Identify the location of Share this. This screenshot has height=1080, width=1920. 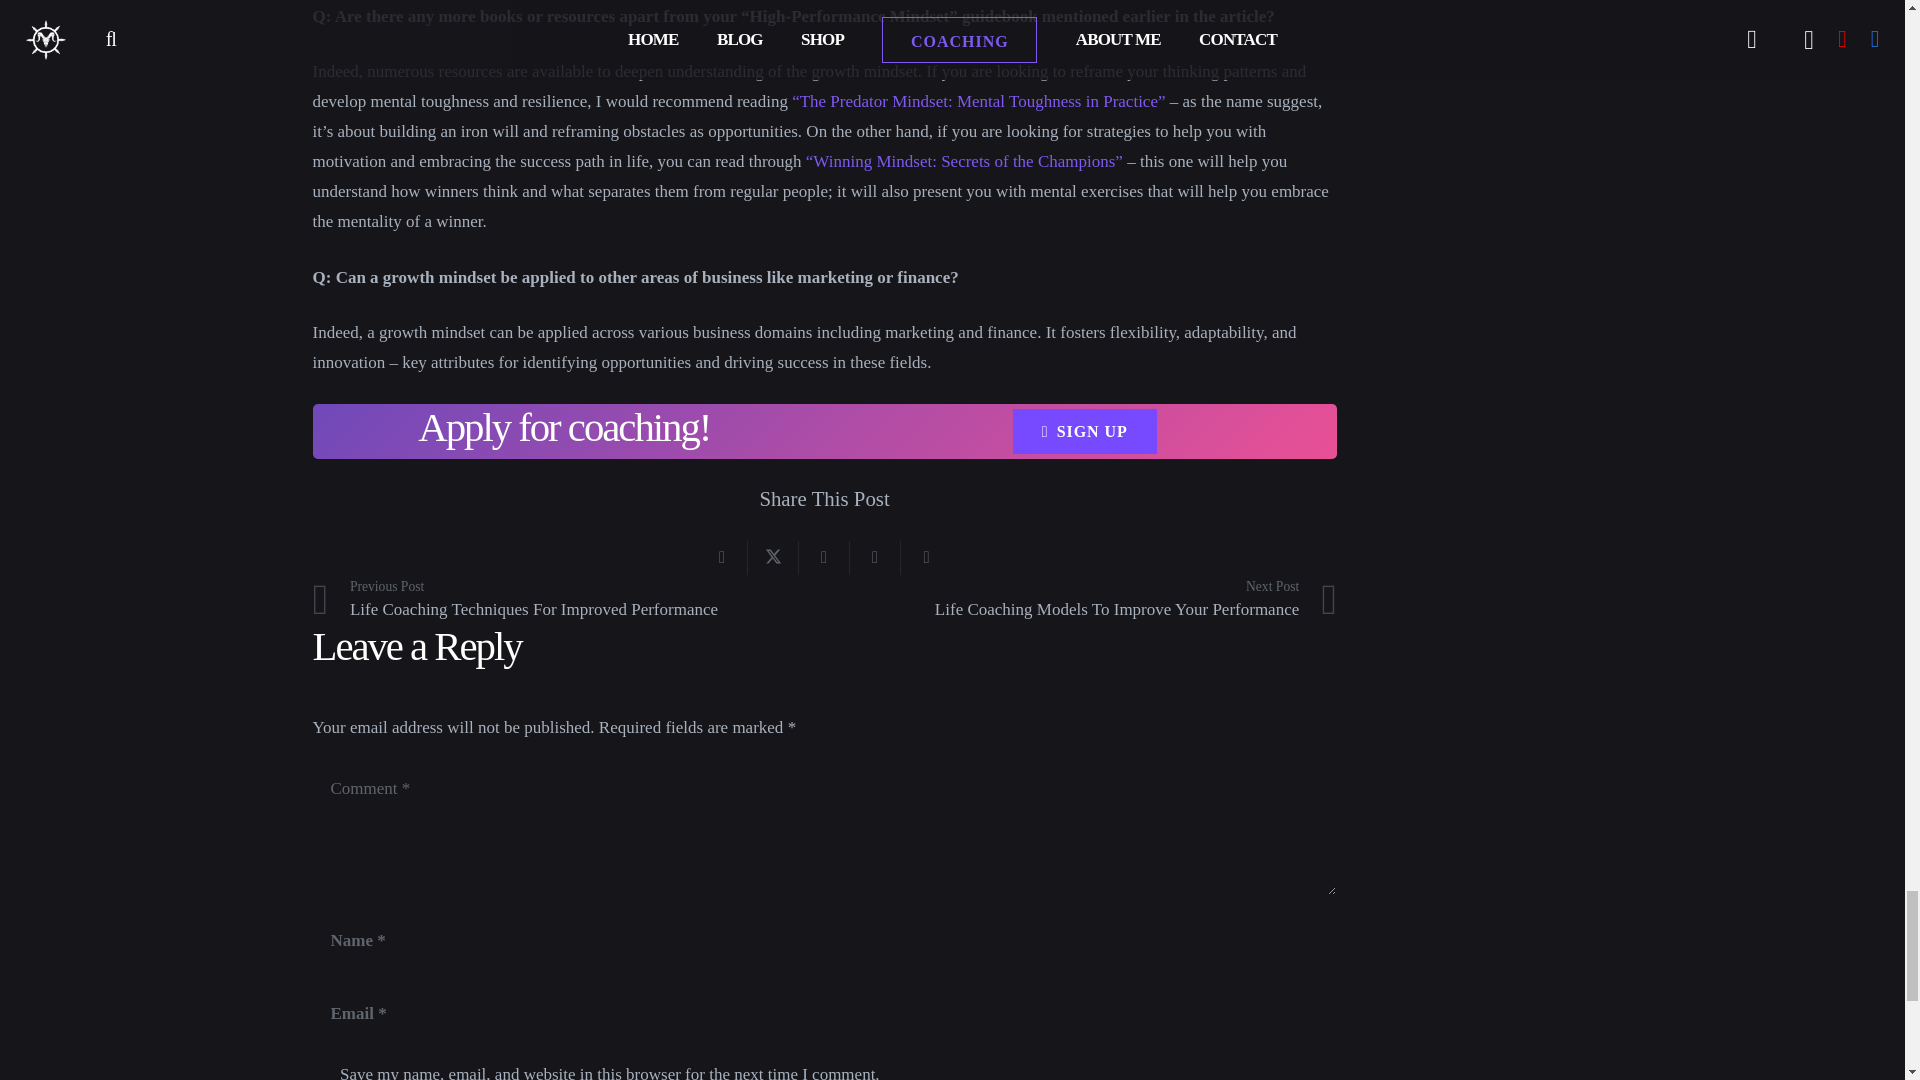
(824, 558).